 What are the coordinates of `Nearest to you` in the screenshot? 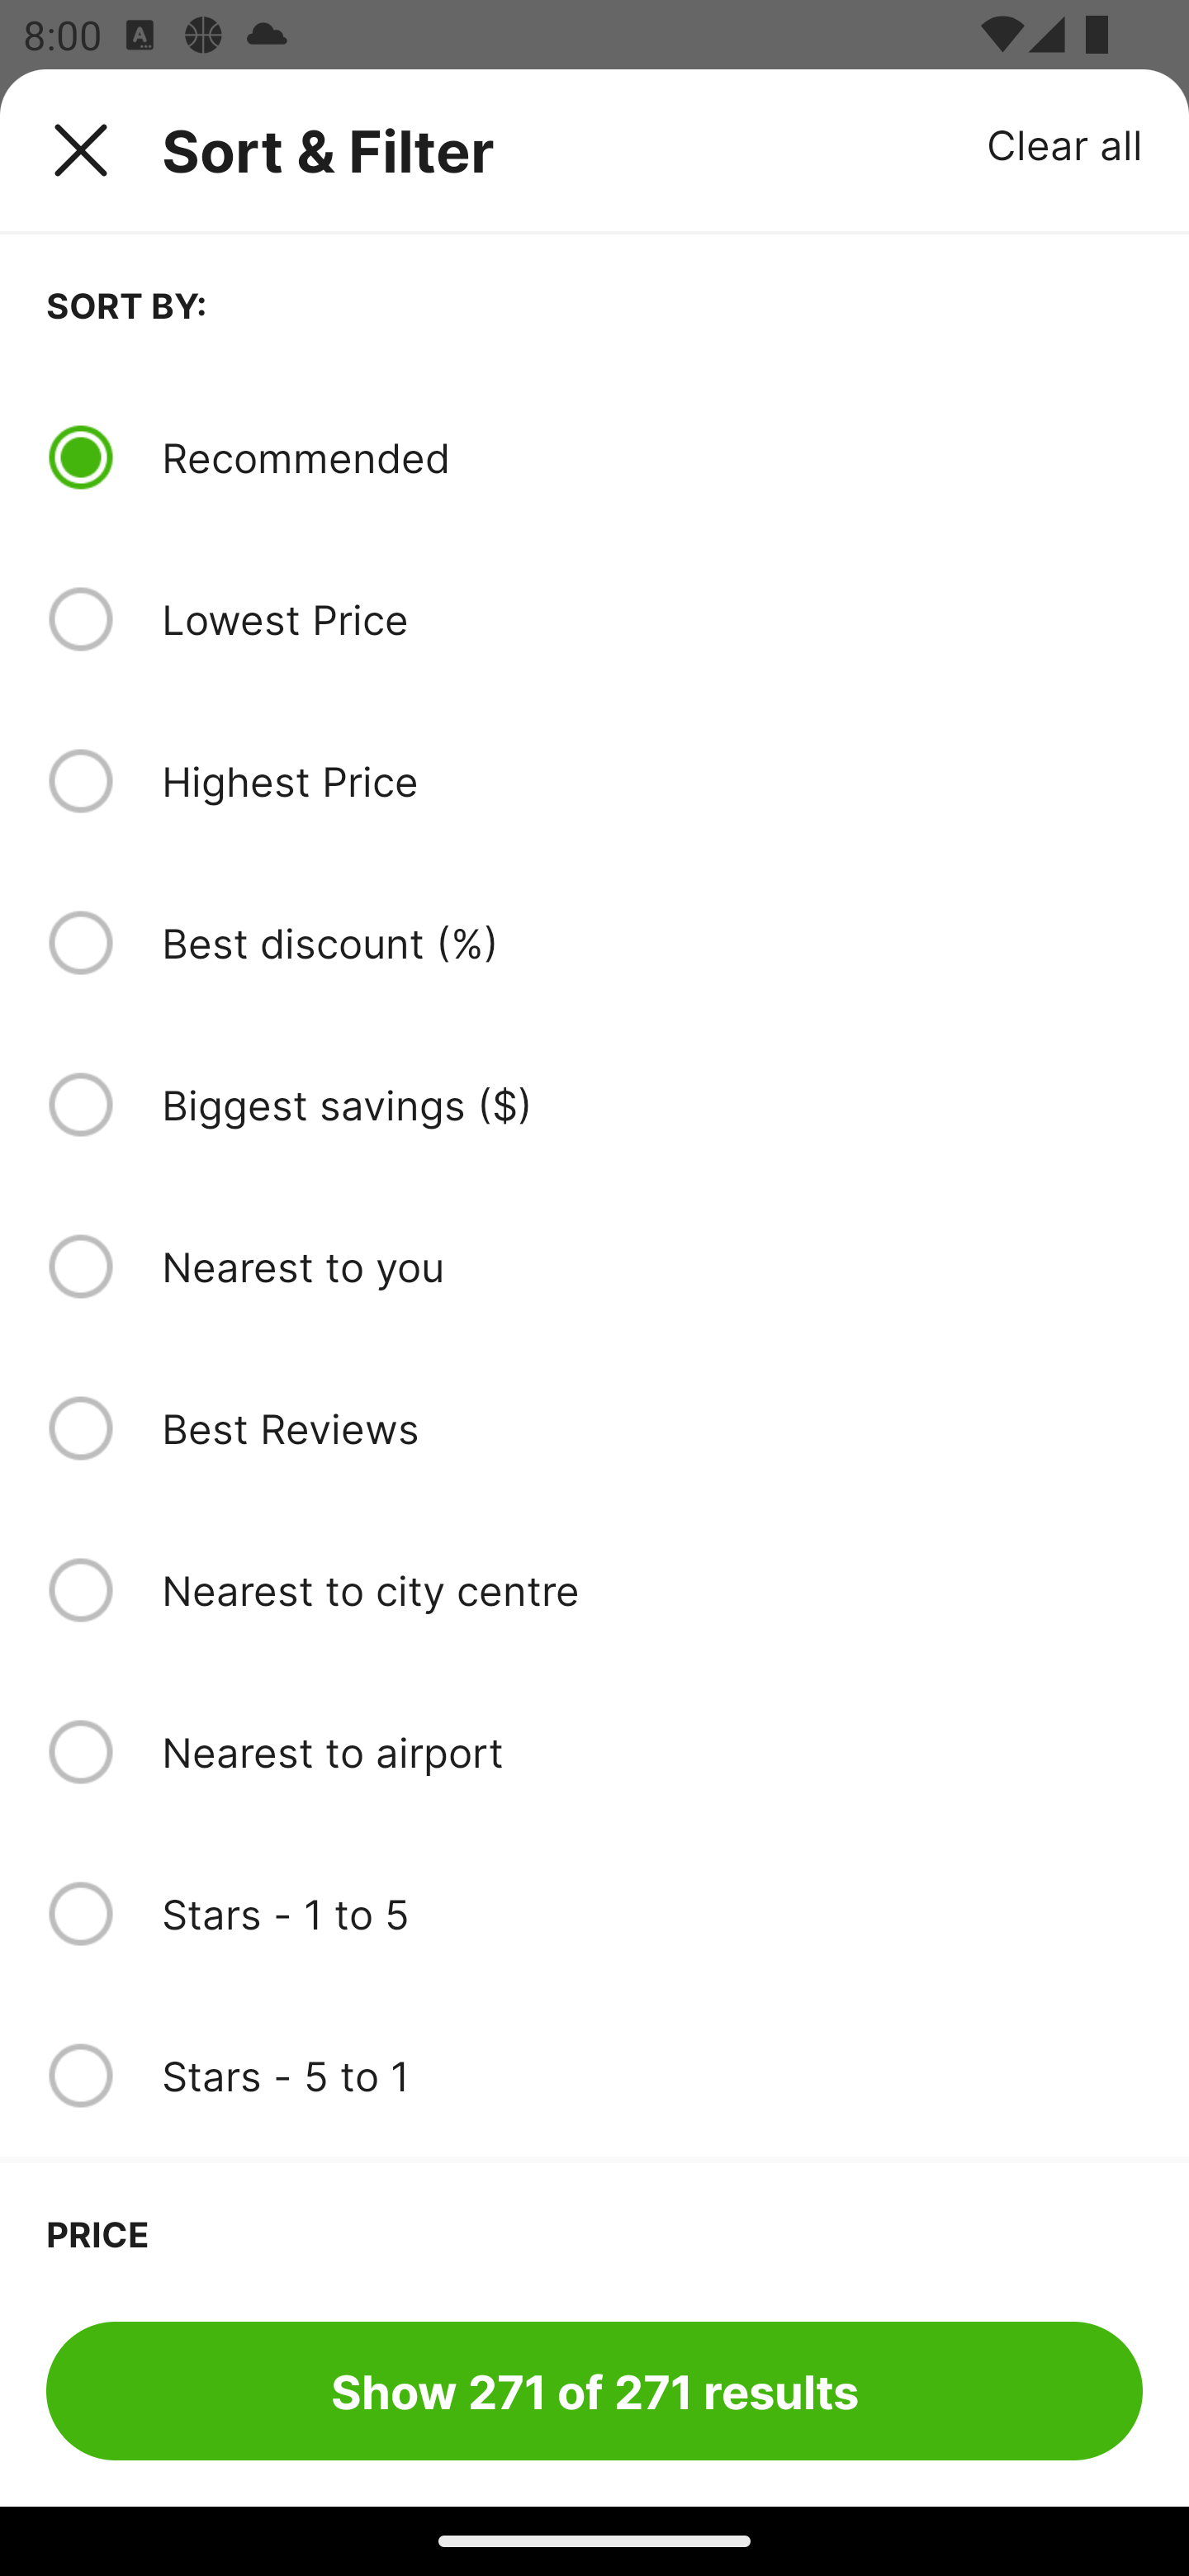 It's located at (651, 1266).